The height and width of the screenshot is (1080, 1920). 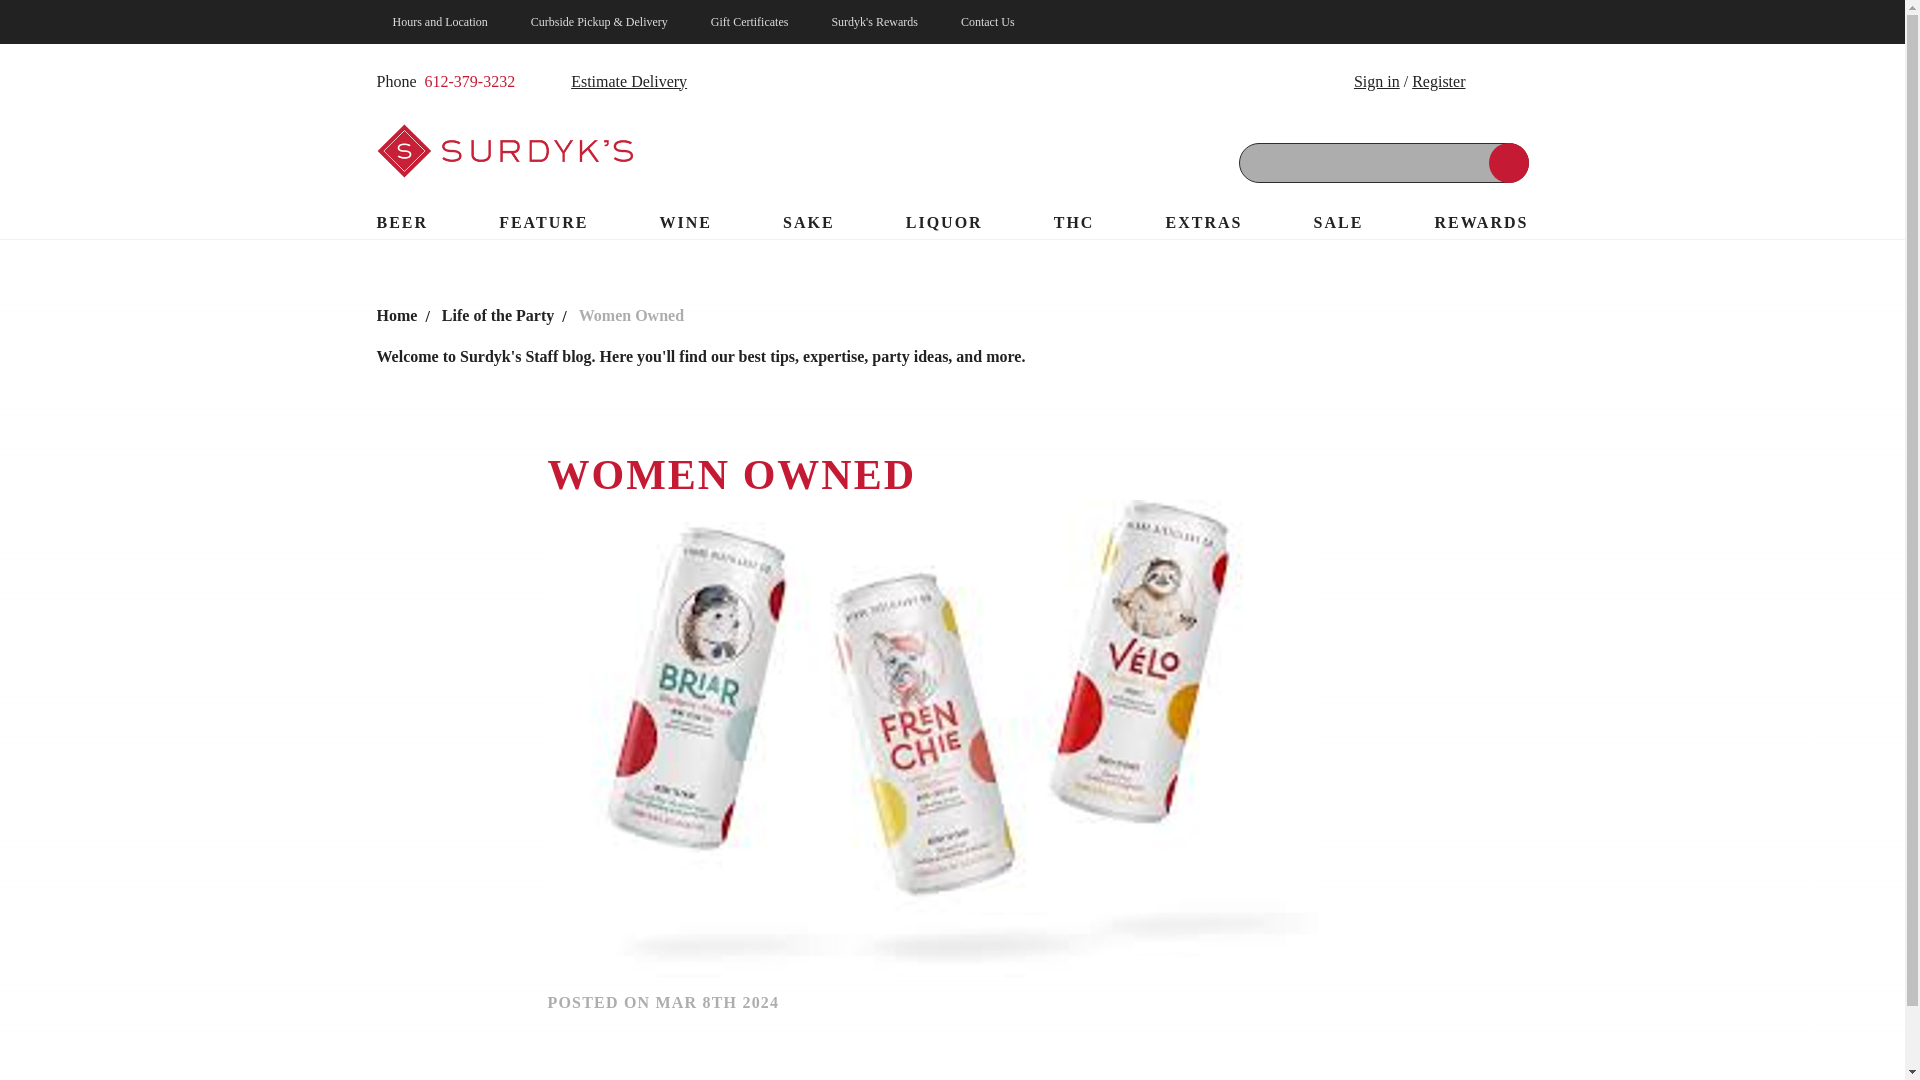 I want to click on Hours and Location, so click(x=440, y=22).